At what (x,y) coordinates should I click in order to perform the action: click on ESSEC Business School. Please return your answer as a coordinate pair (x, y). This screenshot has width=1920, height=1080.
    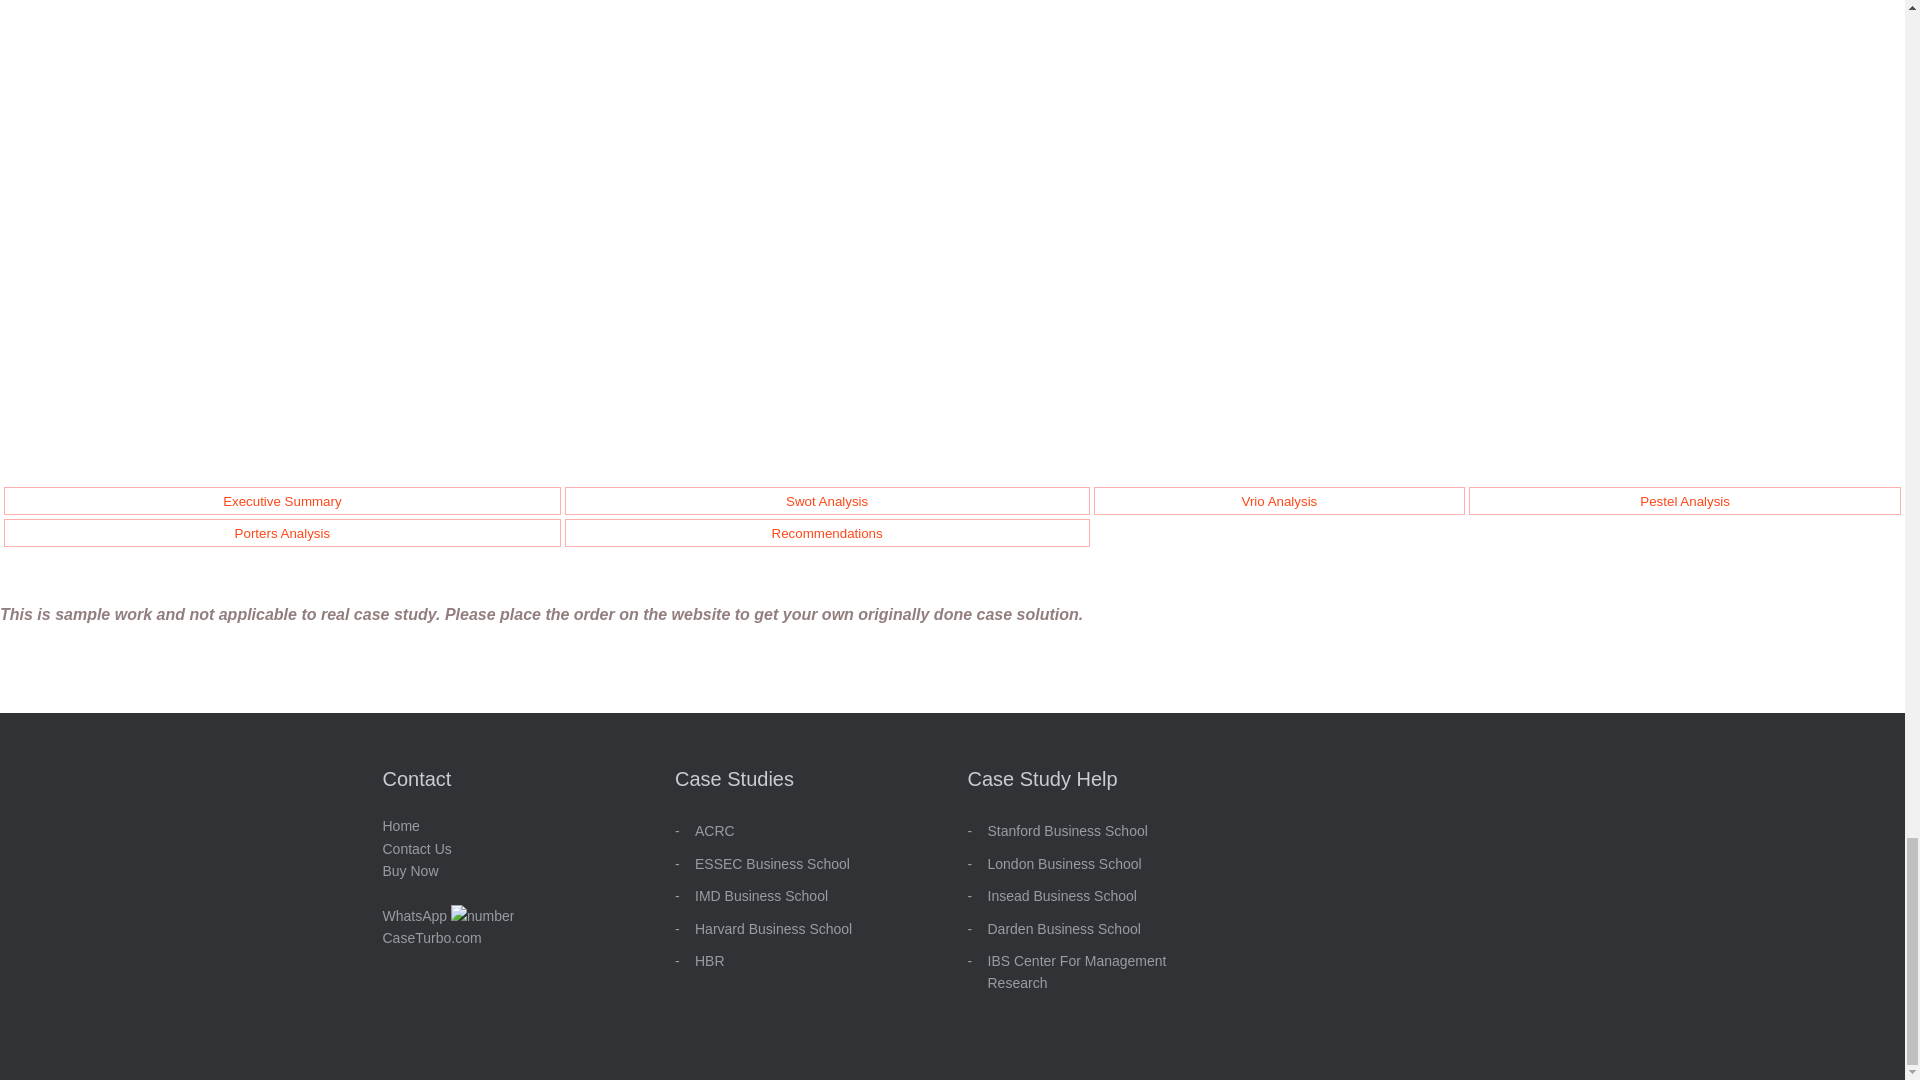
    Looking at the image, I should click on (772, 864).